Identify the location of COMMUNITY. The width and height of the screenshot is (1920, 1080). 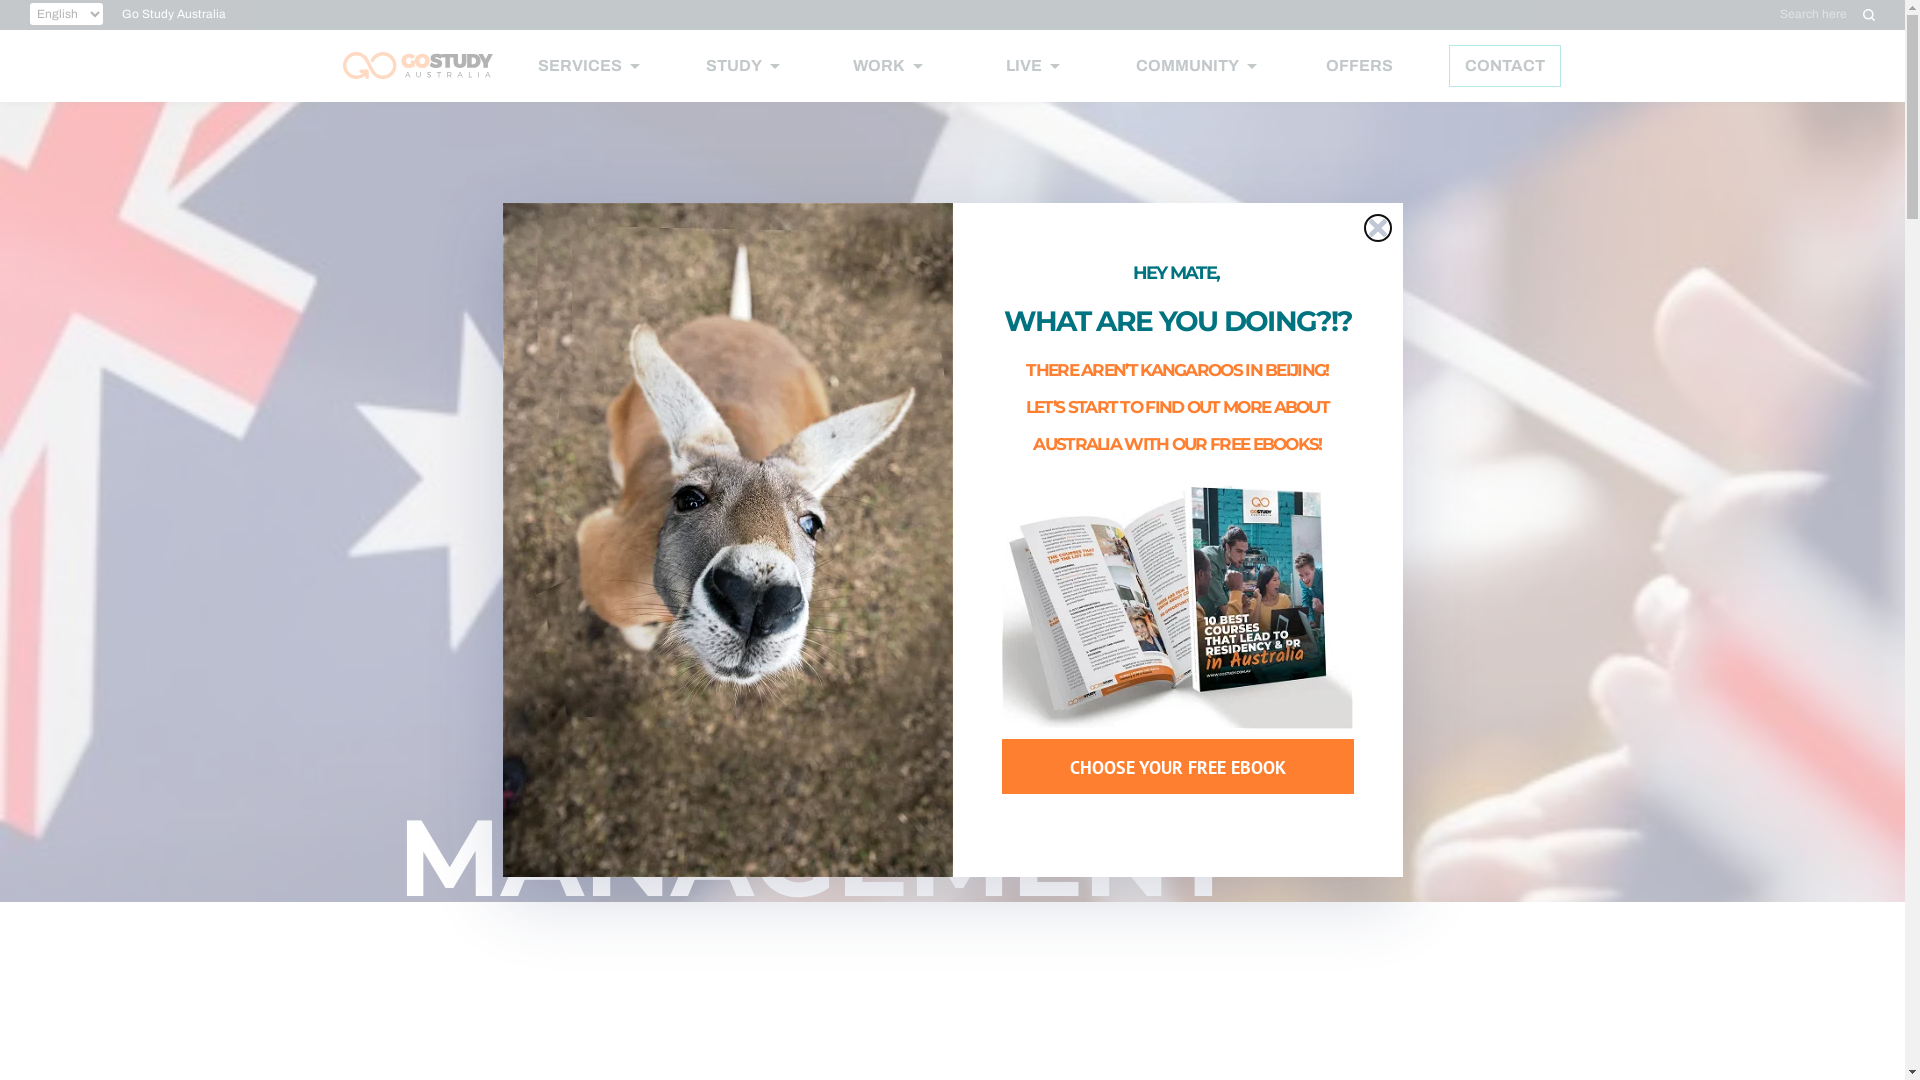
(1196, 66).